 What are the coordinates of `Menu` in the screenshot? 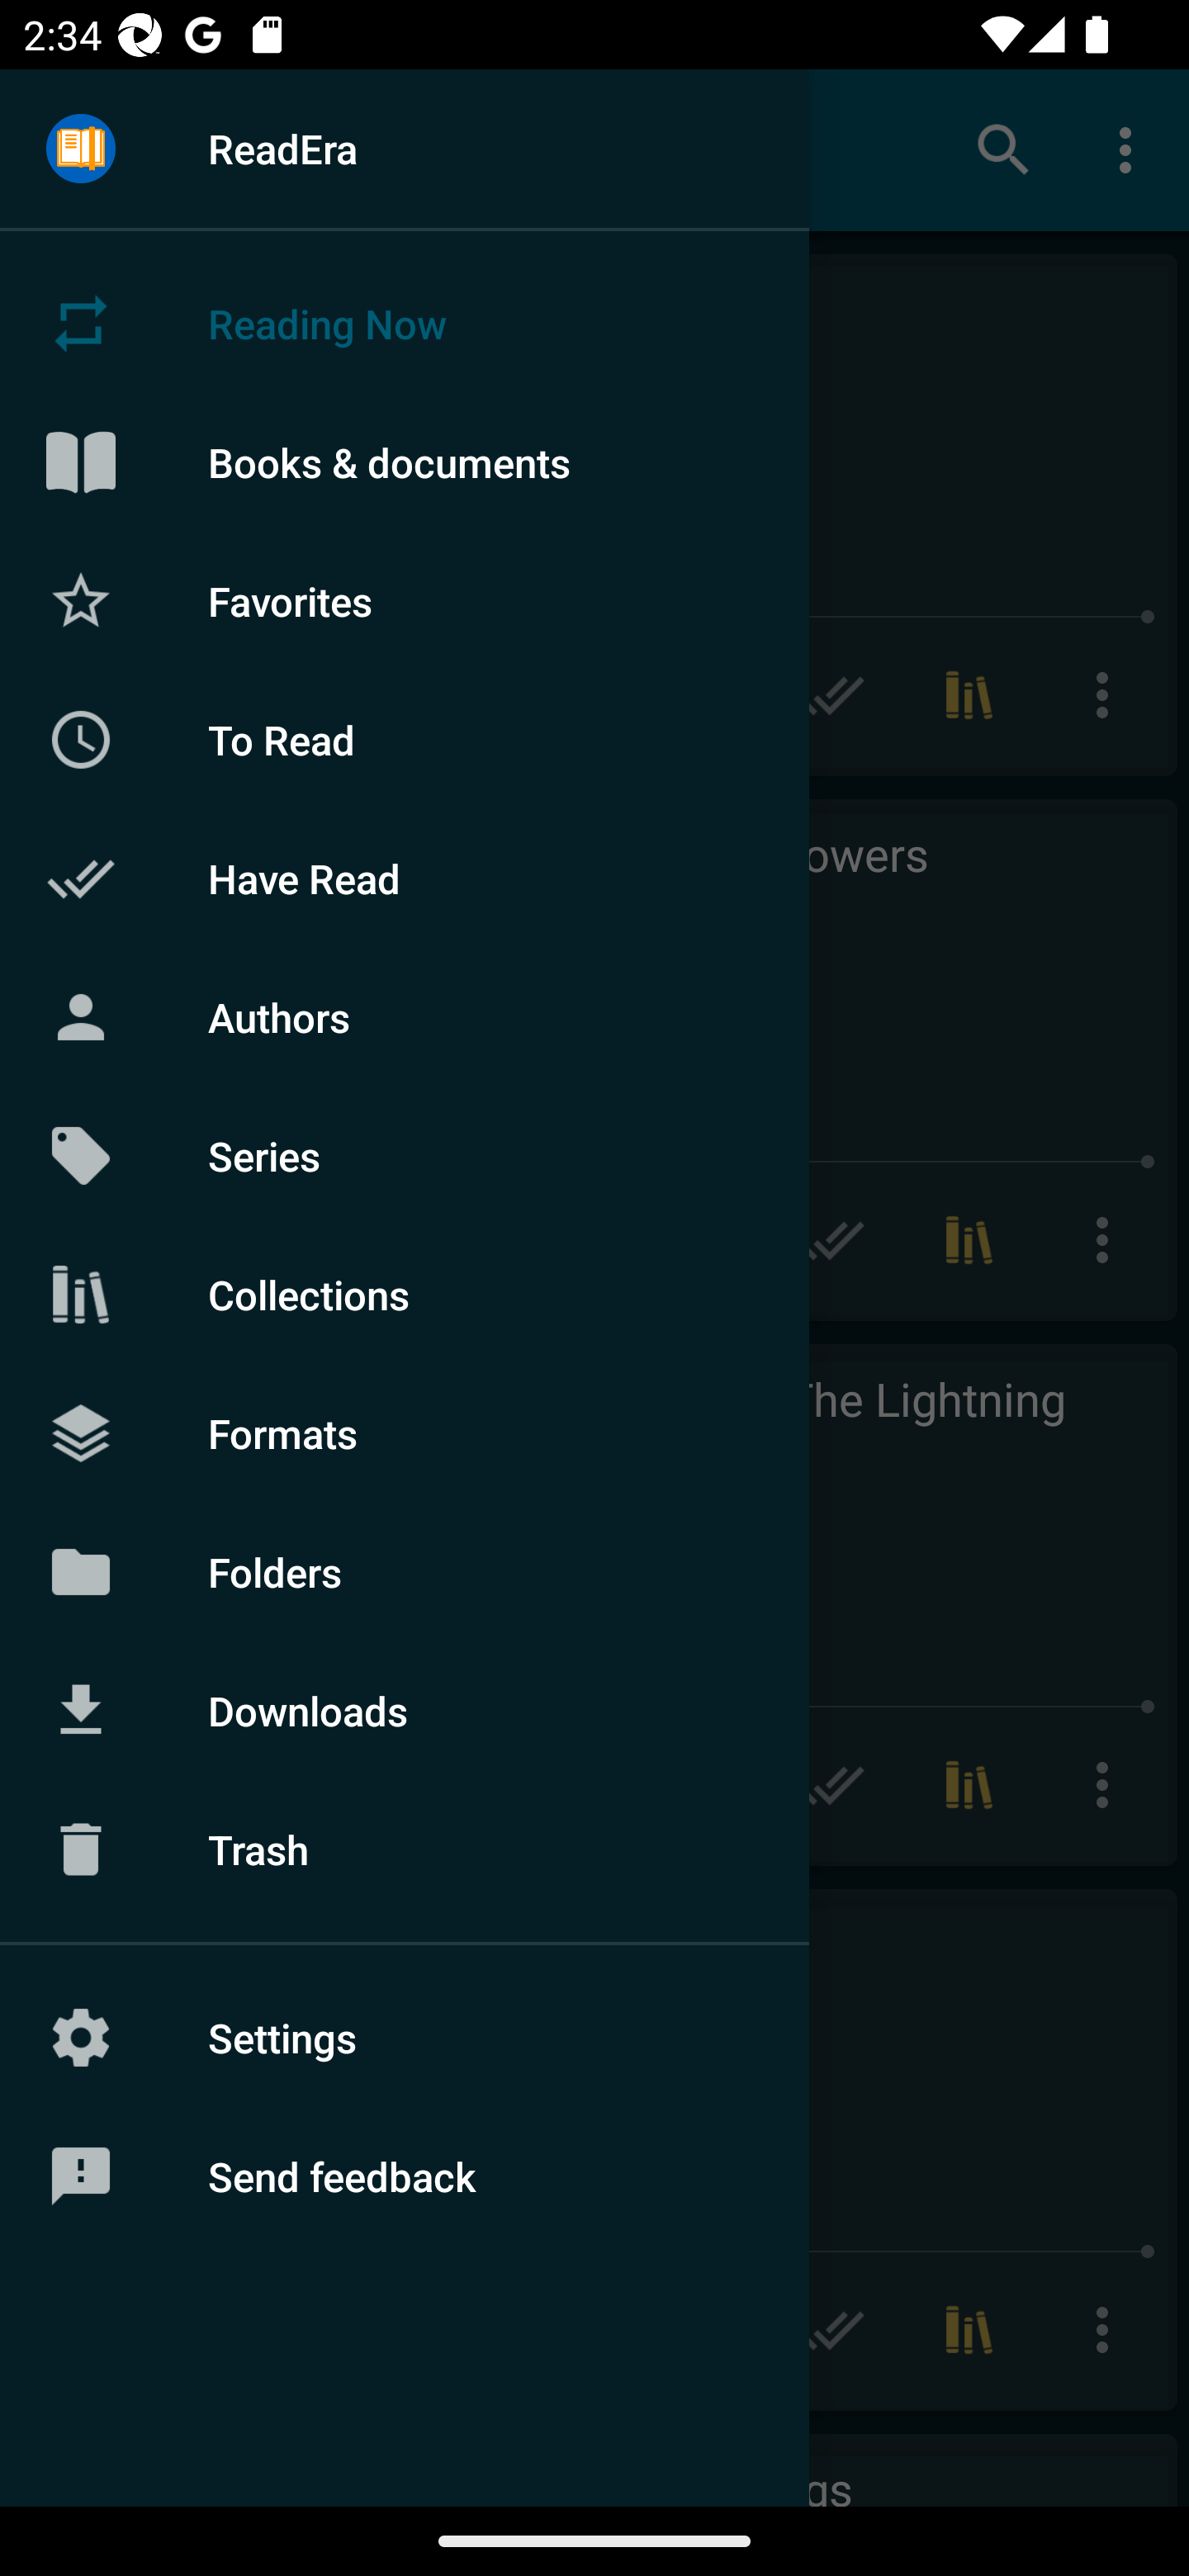 It's located at (81, 150).